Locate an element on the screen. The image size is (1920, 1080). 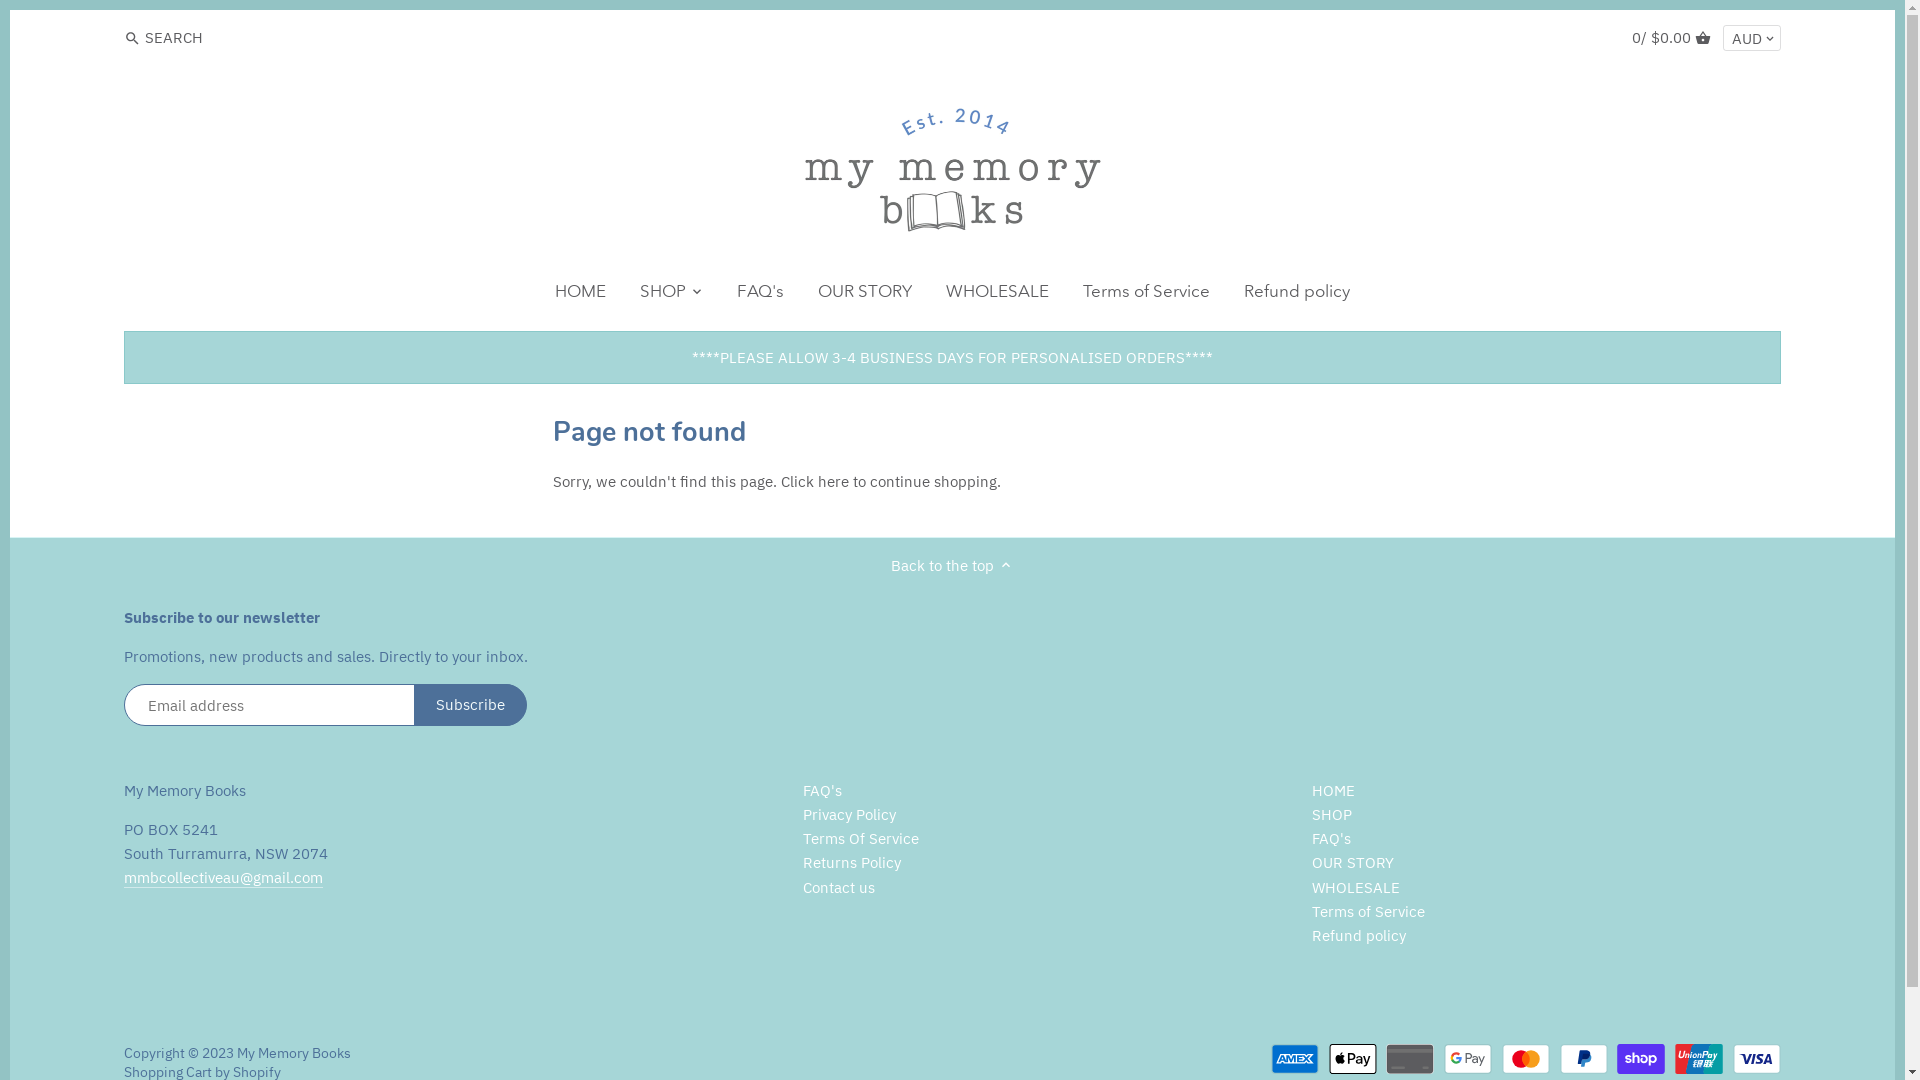
FAQ's is located at coordinates (760, 295).